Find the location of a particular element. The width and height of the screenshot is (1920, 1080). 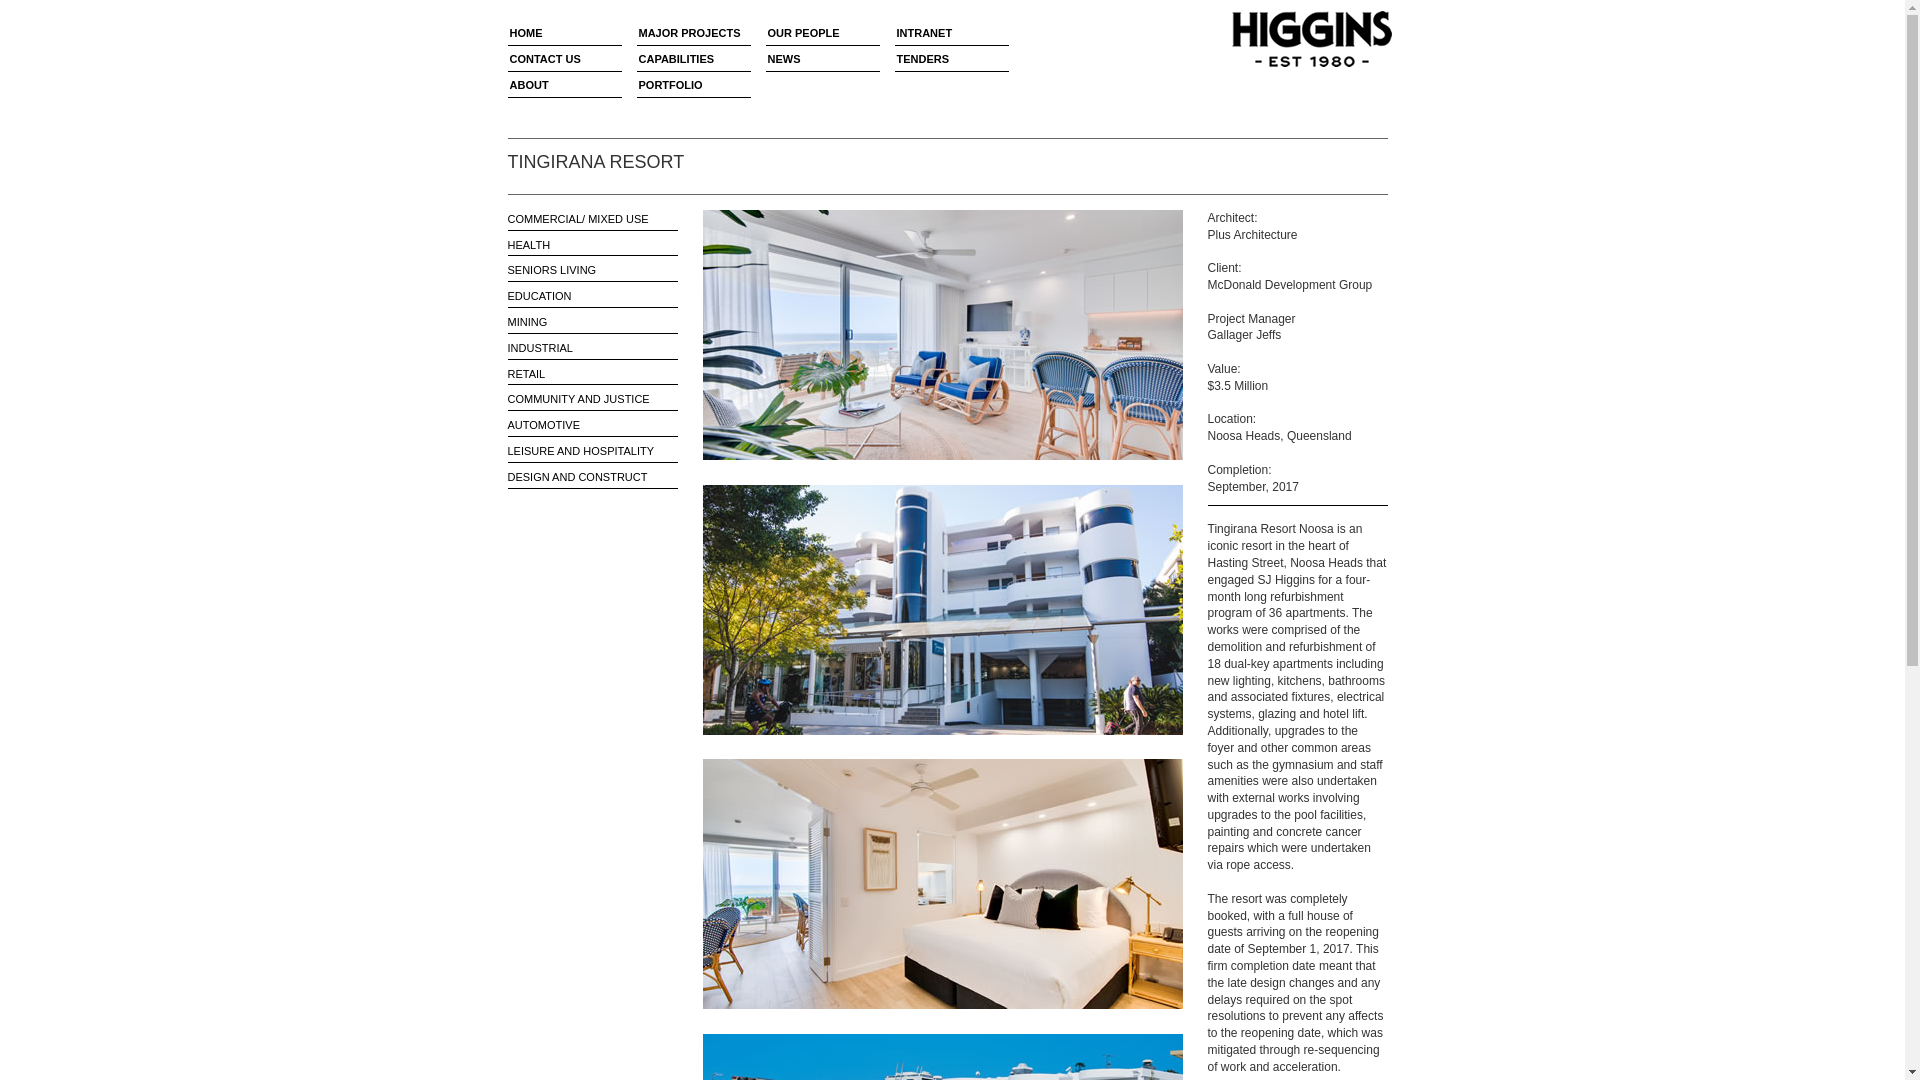

RETAIL is located at coordinates (592, 374).